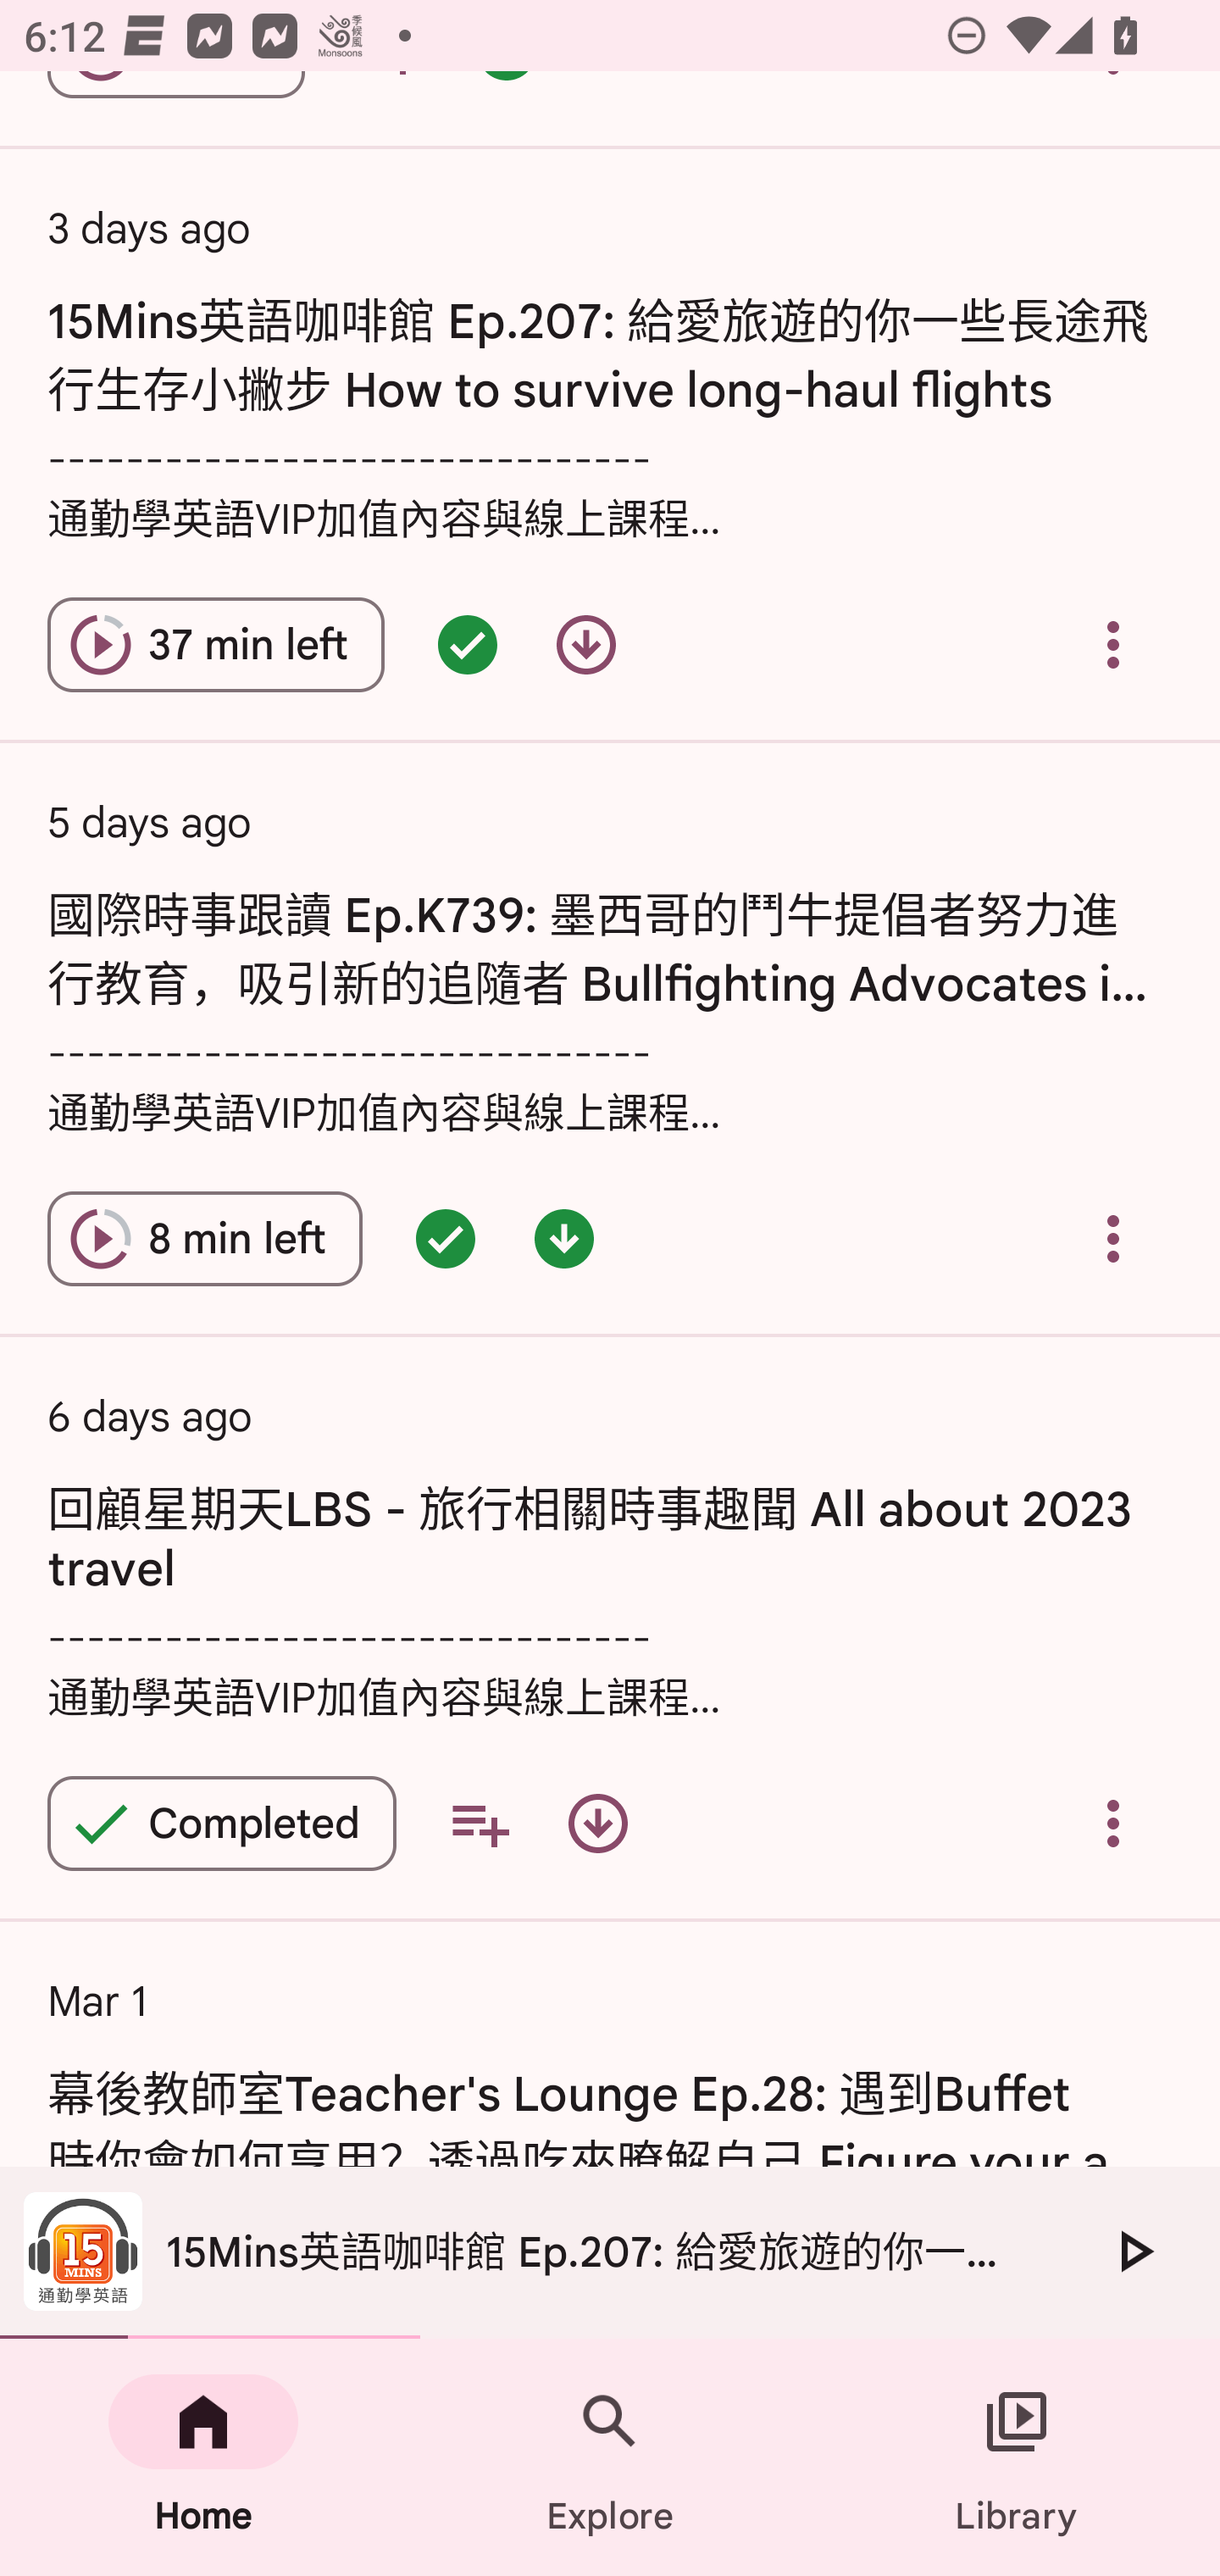  I want to click on Download episode, so click(586, 645).